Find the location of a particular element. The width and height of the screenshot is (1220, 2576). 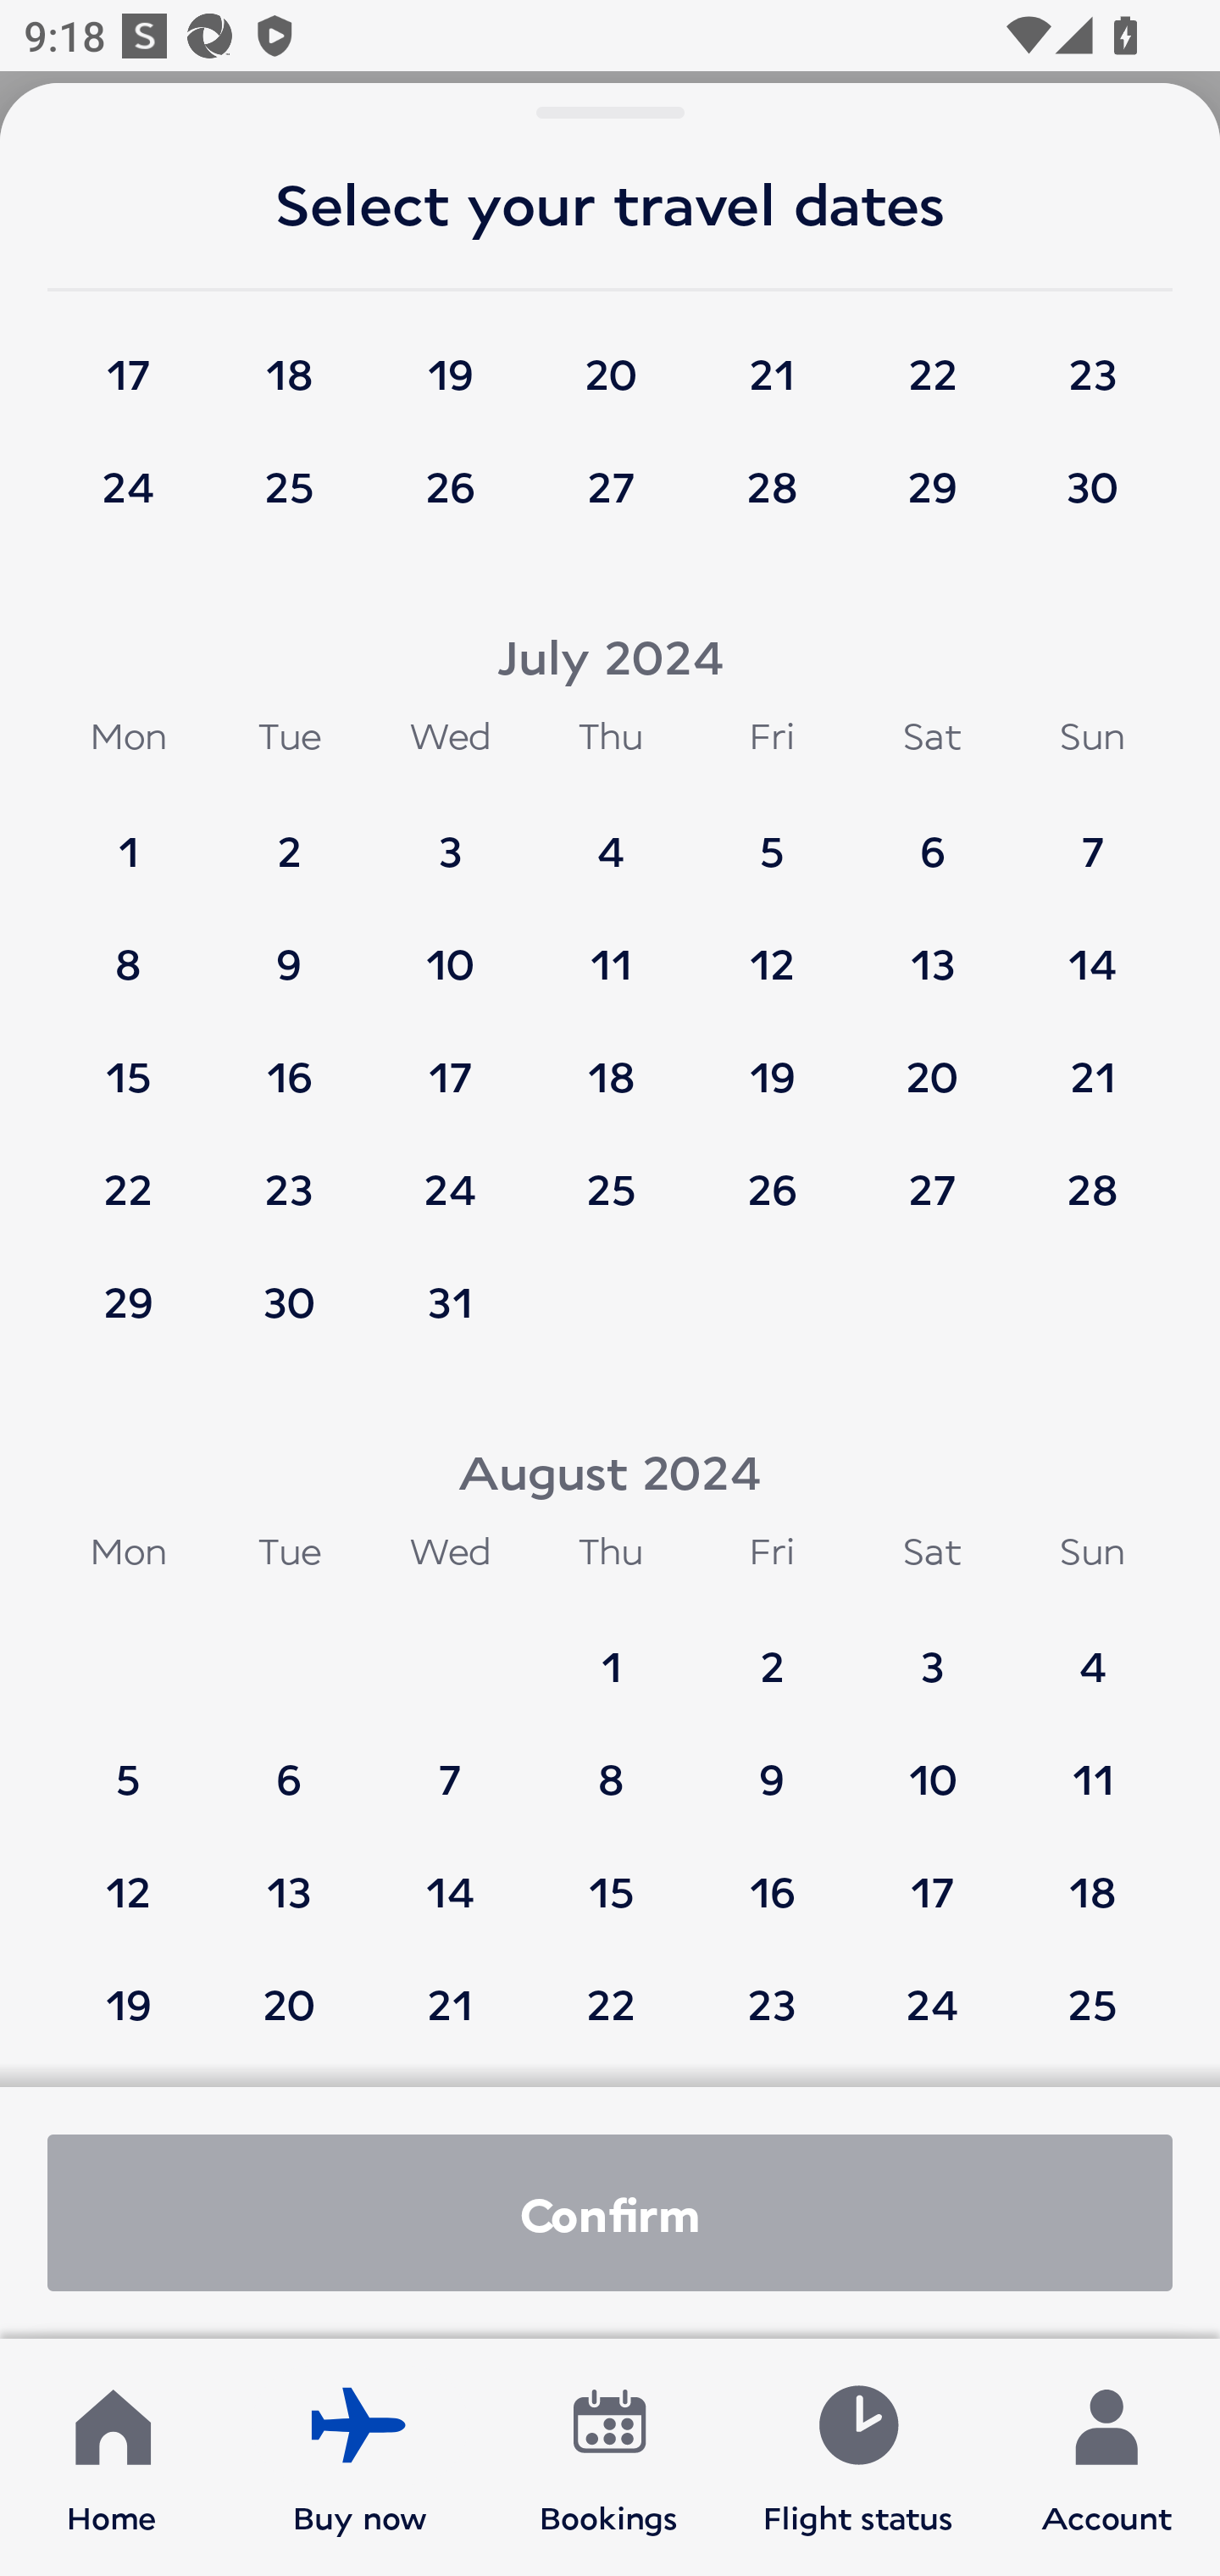

12 is located at coordinates (128, 1876).